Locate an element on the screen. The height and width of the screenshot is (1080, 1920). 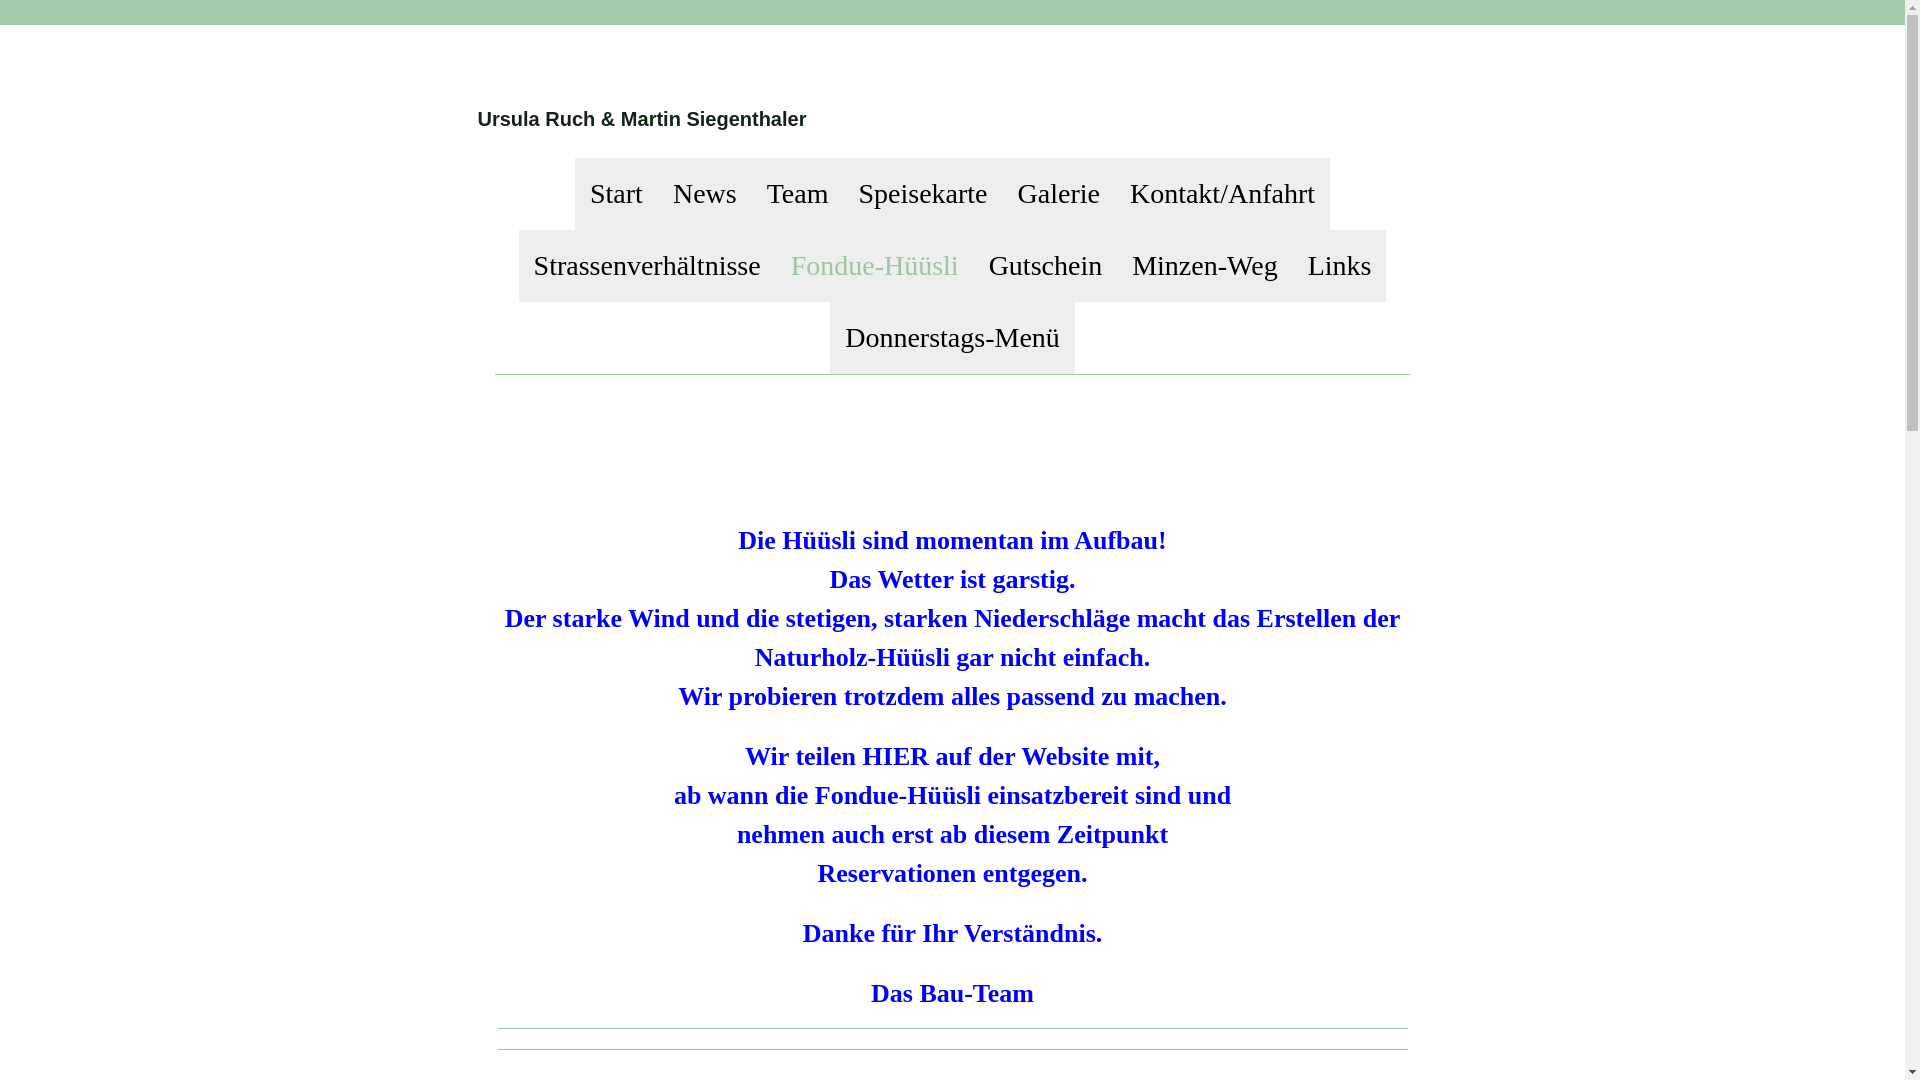
Gutschein is located at coordinates (1046, 266).